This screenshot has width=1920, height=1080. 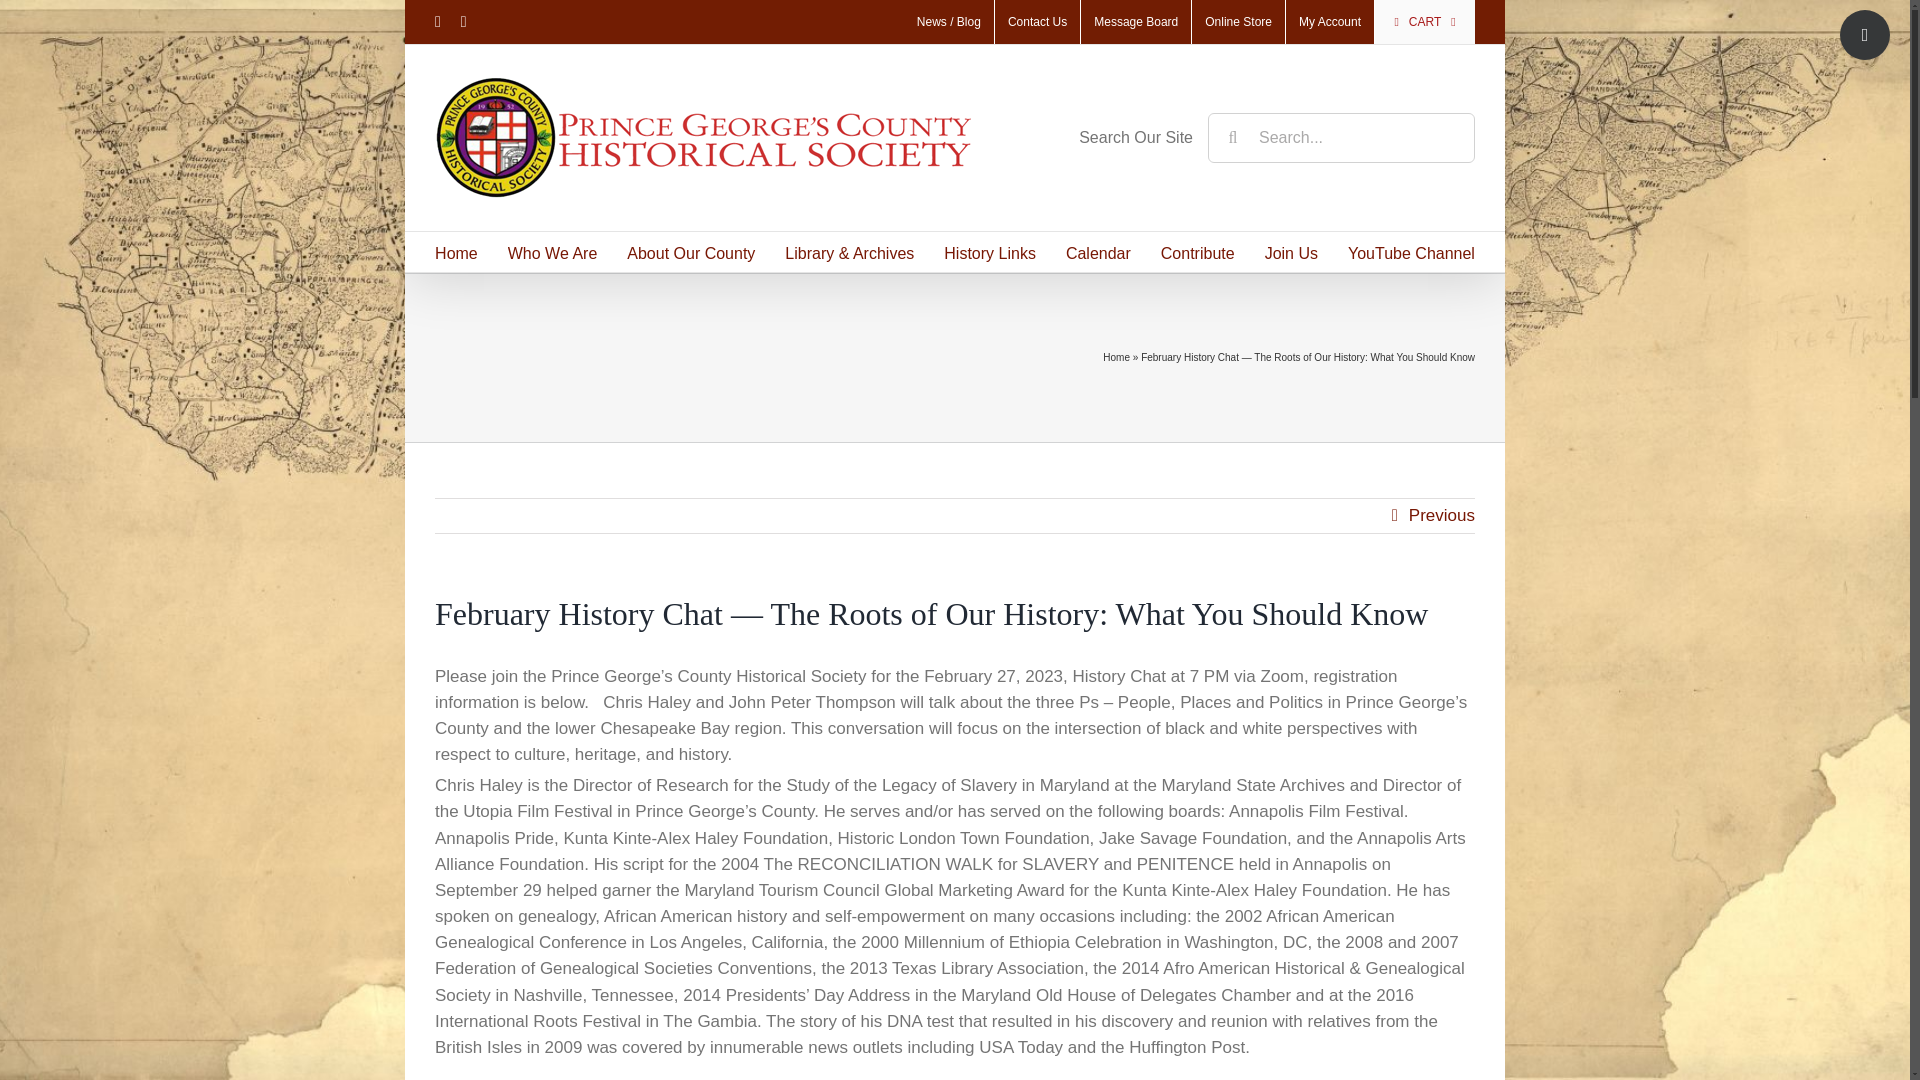 What do you see at coordinates (1198, 252) in the screenshot?
I see `Contribute` at bounding box center [1198, 252].